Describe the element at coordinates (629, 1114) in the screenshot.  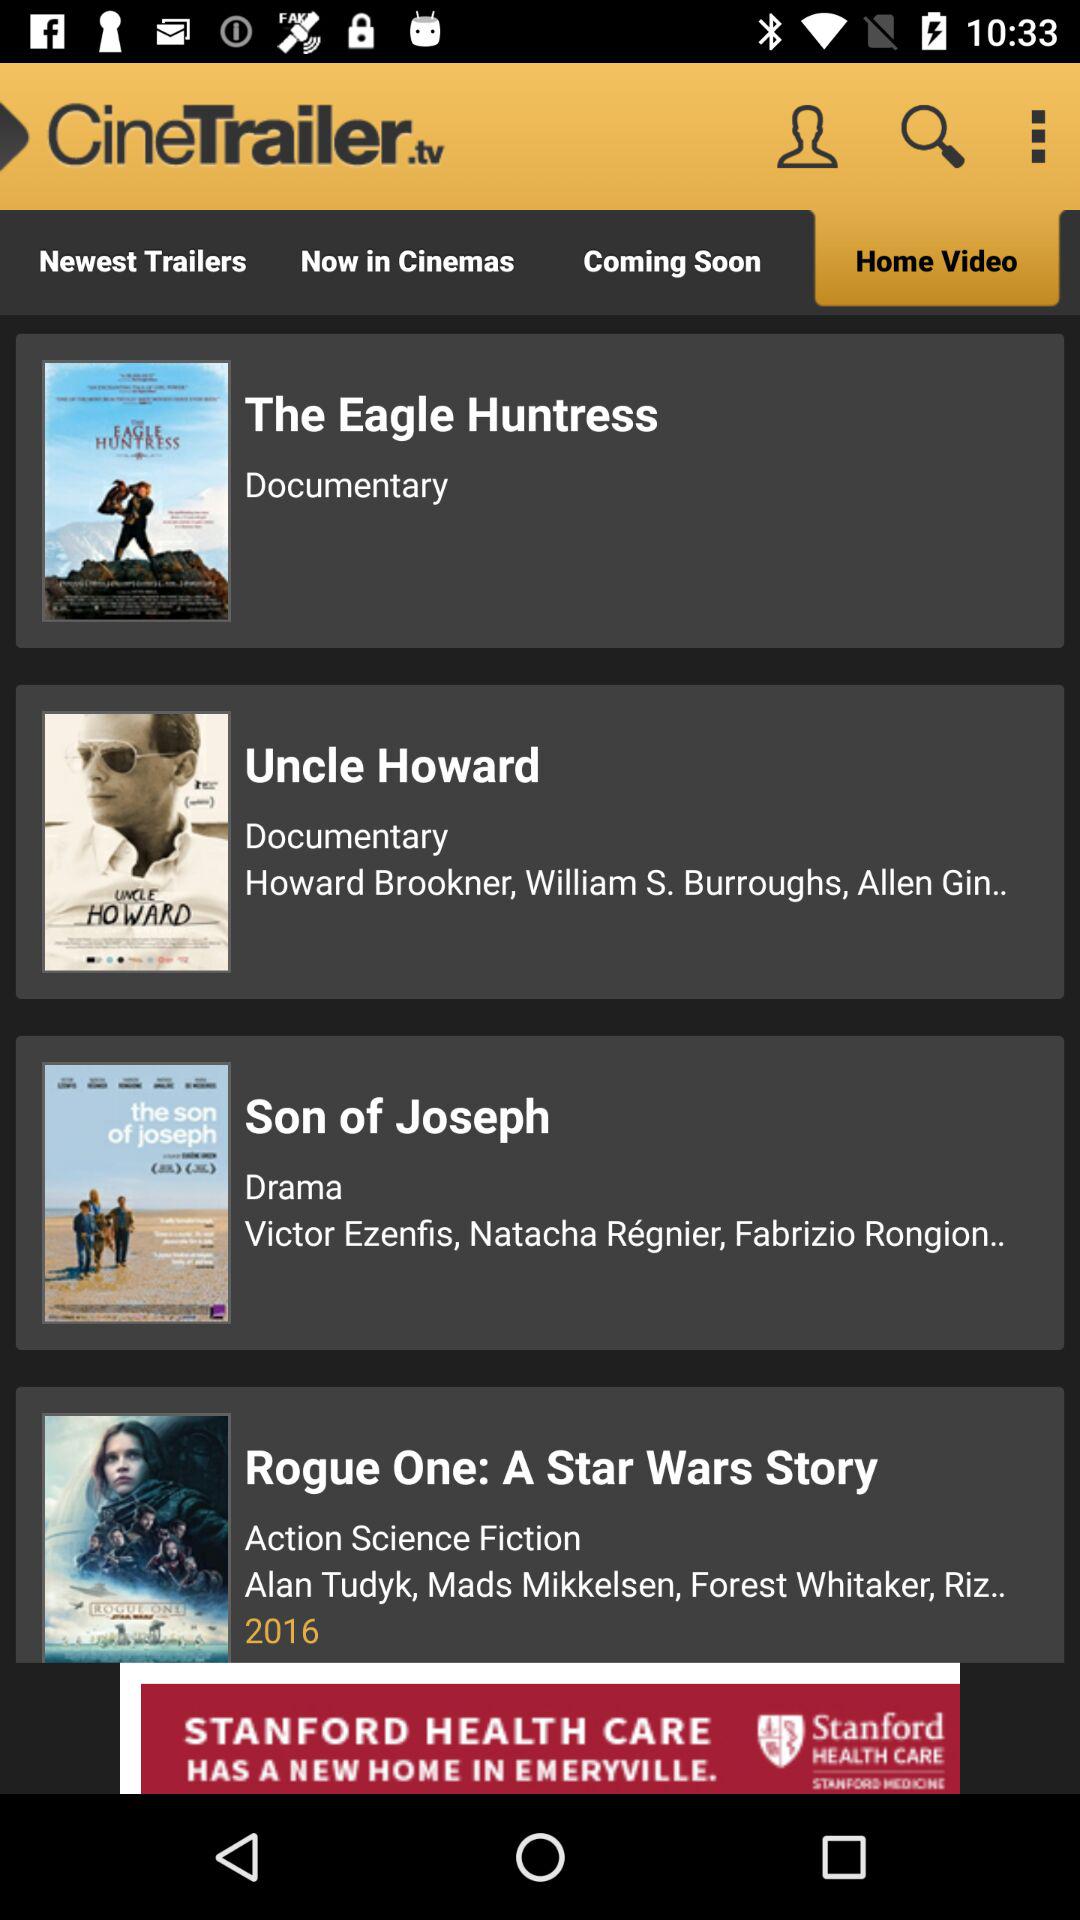
I see `select son of joseph icon` at that location.